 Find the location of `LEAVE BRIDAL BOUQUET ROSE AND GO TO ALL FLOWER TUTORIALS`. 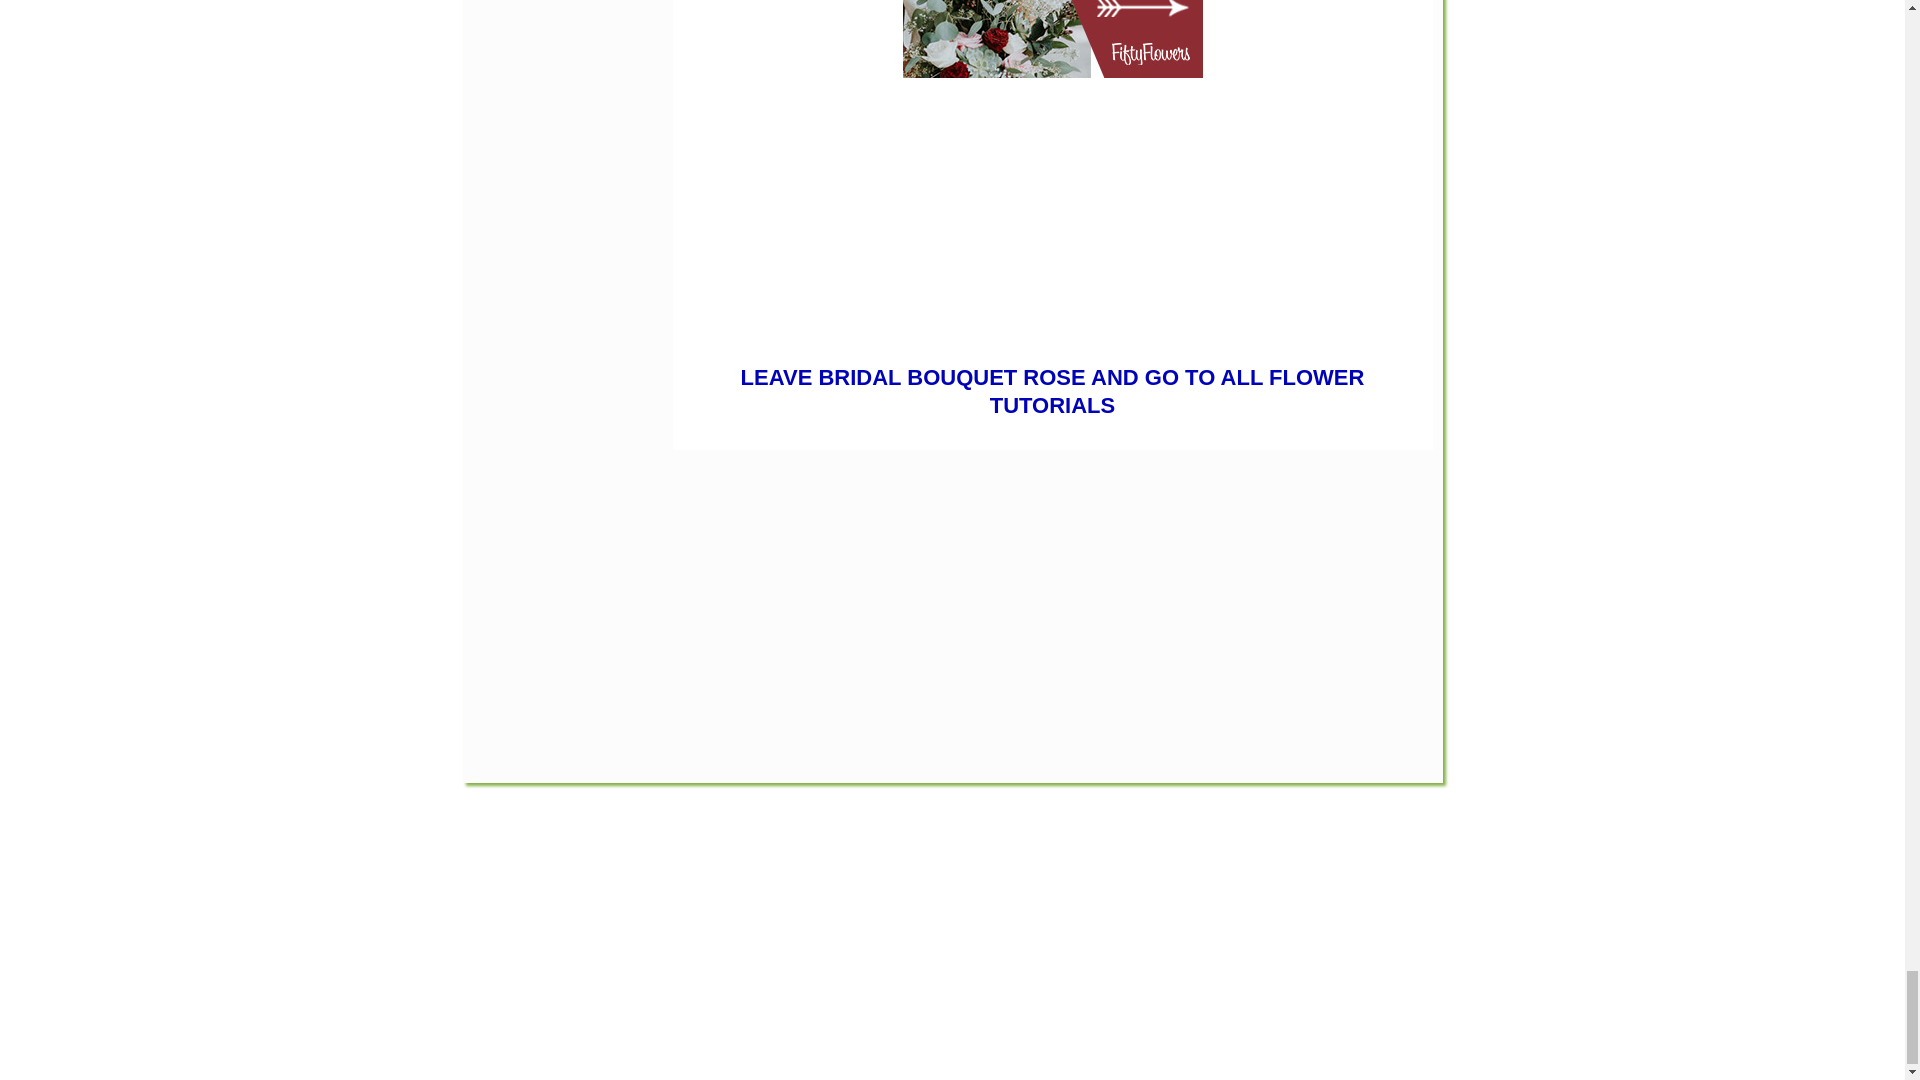

LEAVE BRIDAL BOUQUET ROSE AND GO TO ALL FLOWER TUTORIALS is located at coordinates (1053, 391).